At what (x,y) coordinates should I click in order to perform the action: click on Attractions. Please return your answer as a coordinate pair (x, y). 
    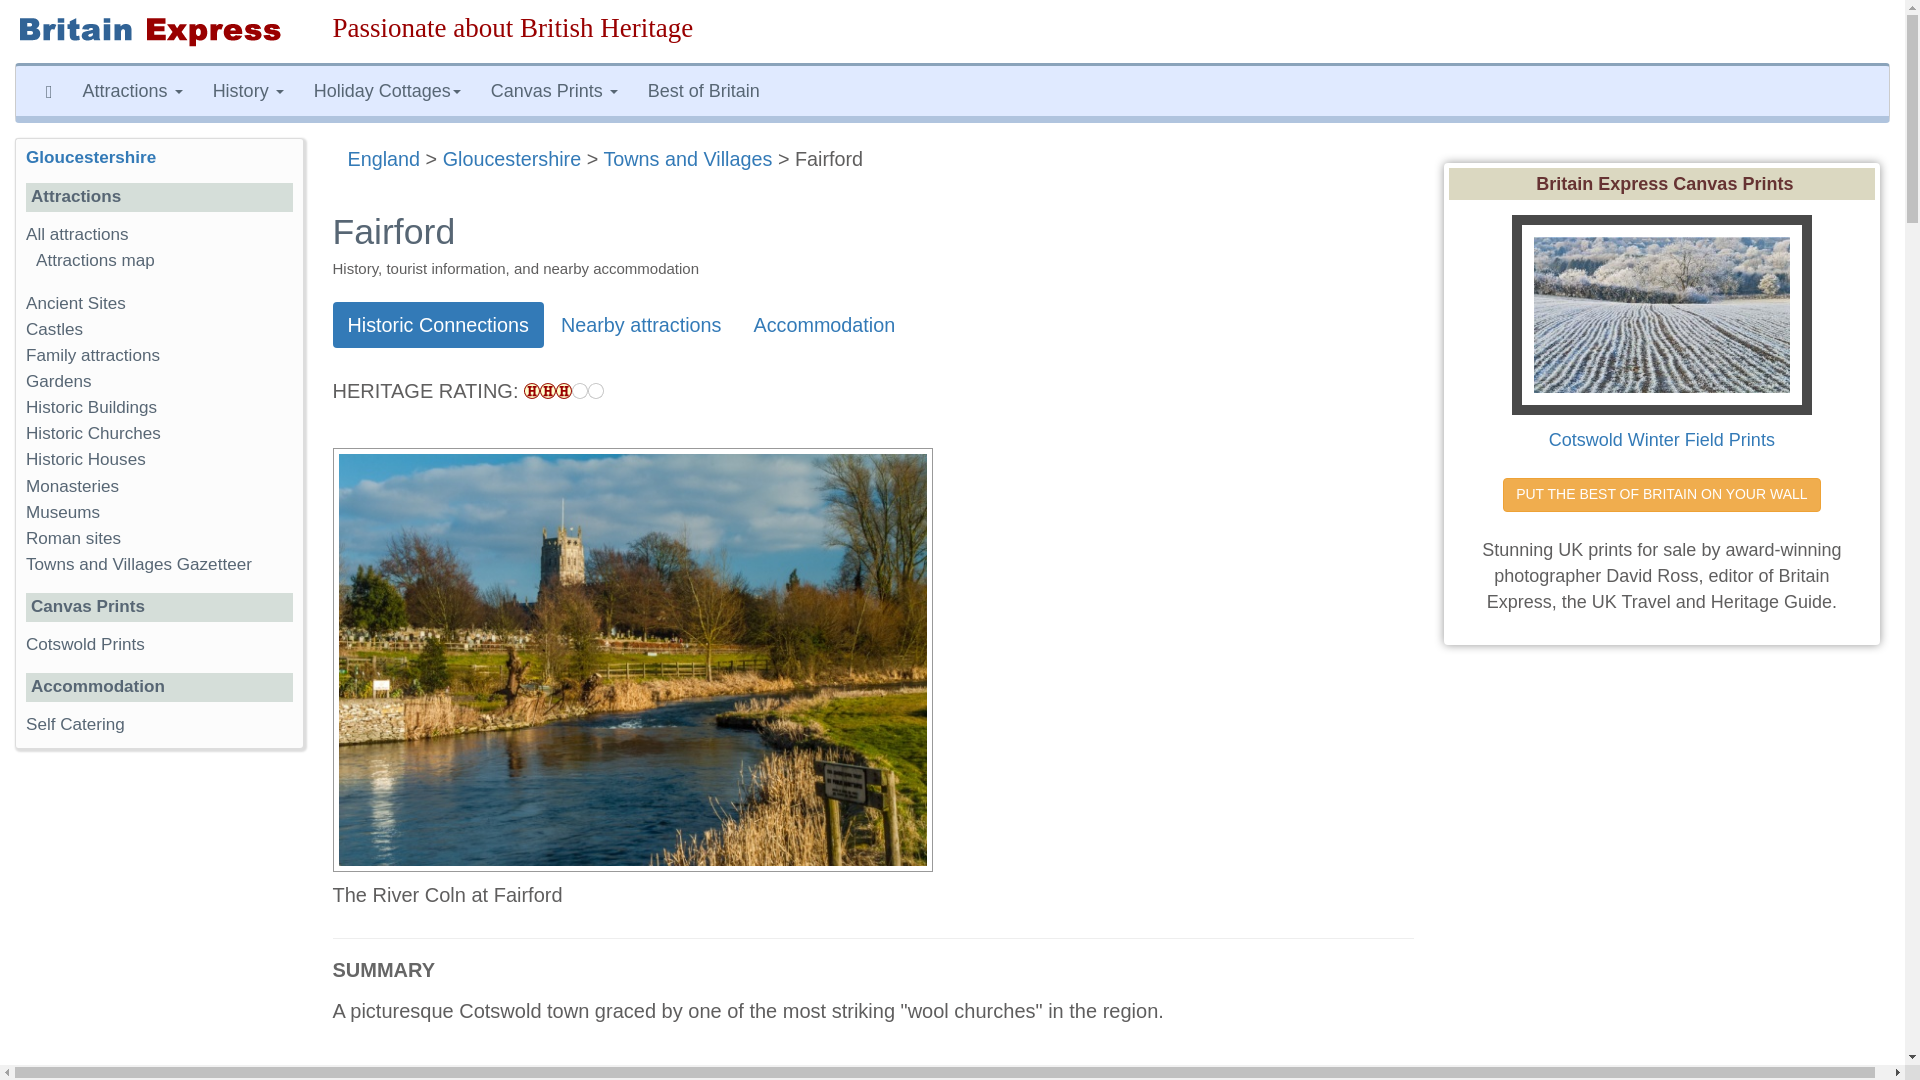
    Looking at the image, I should click on (132, 90).